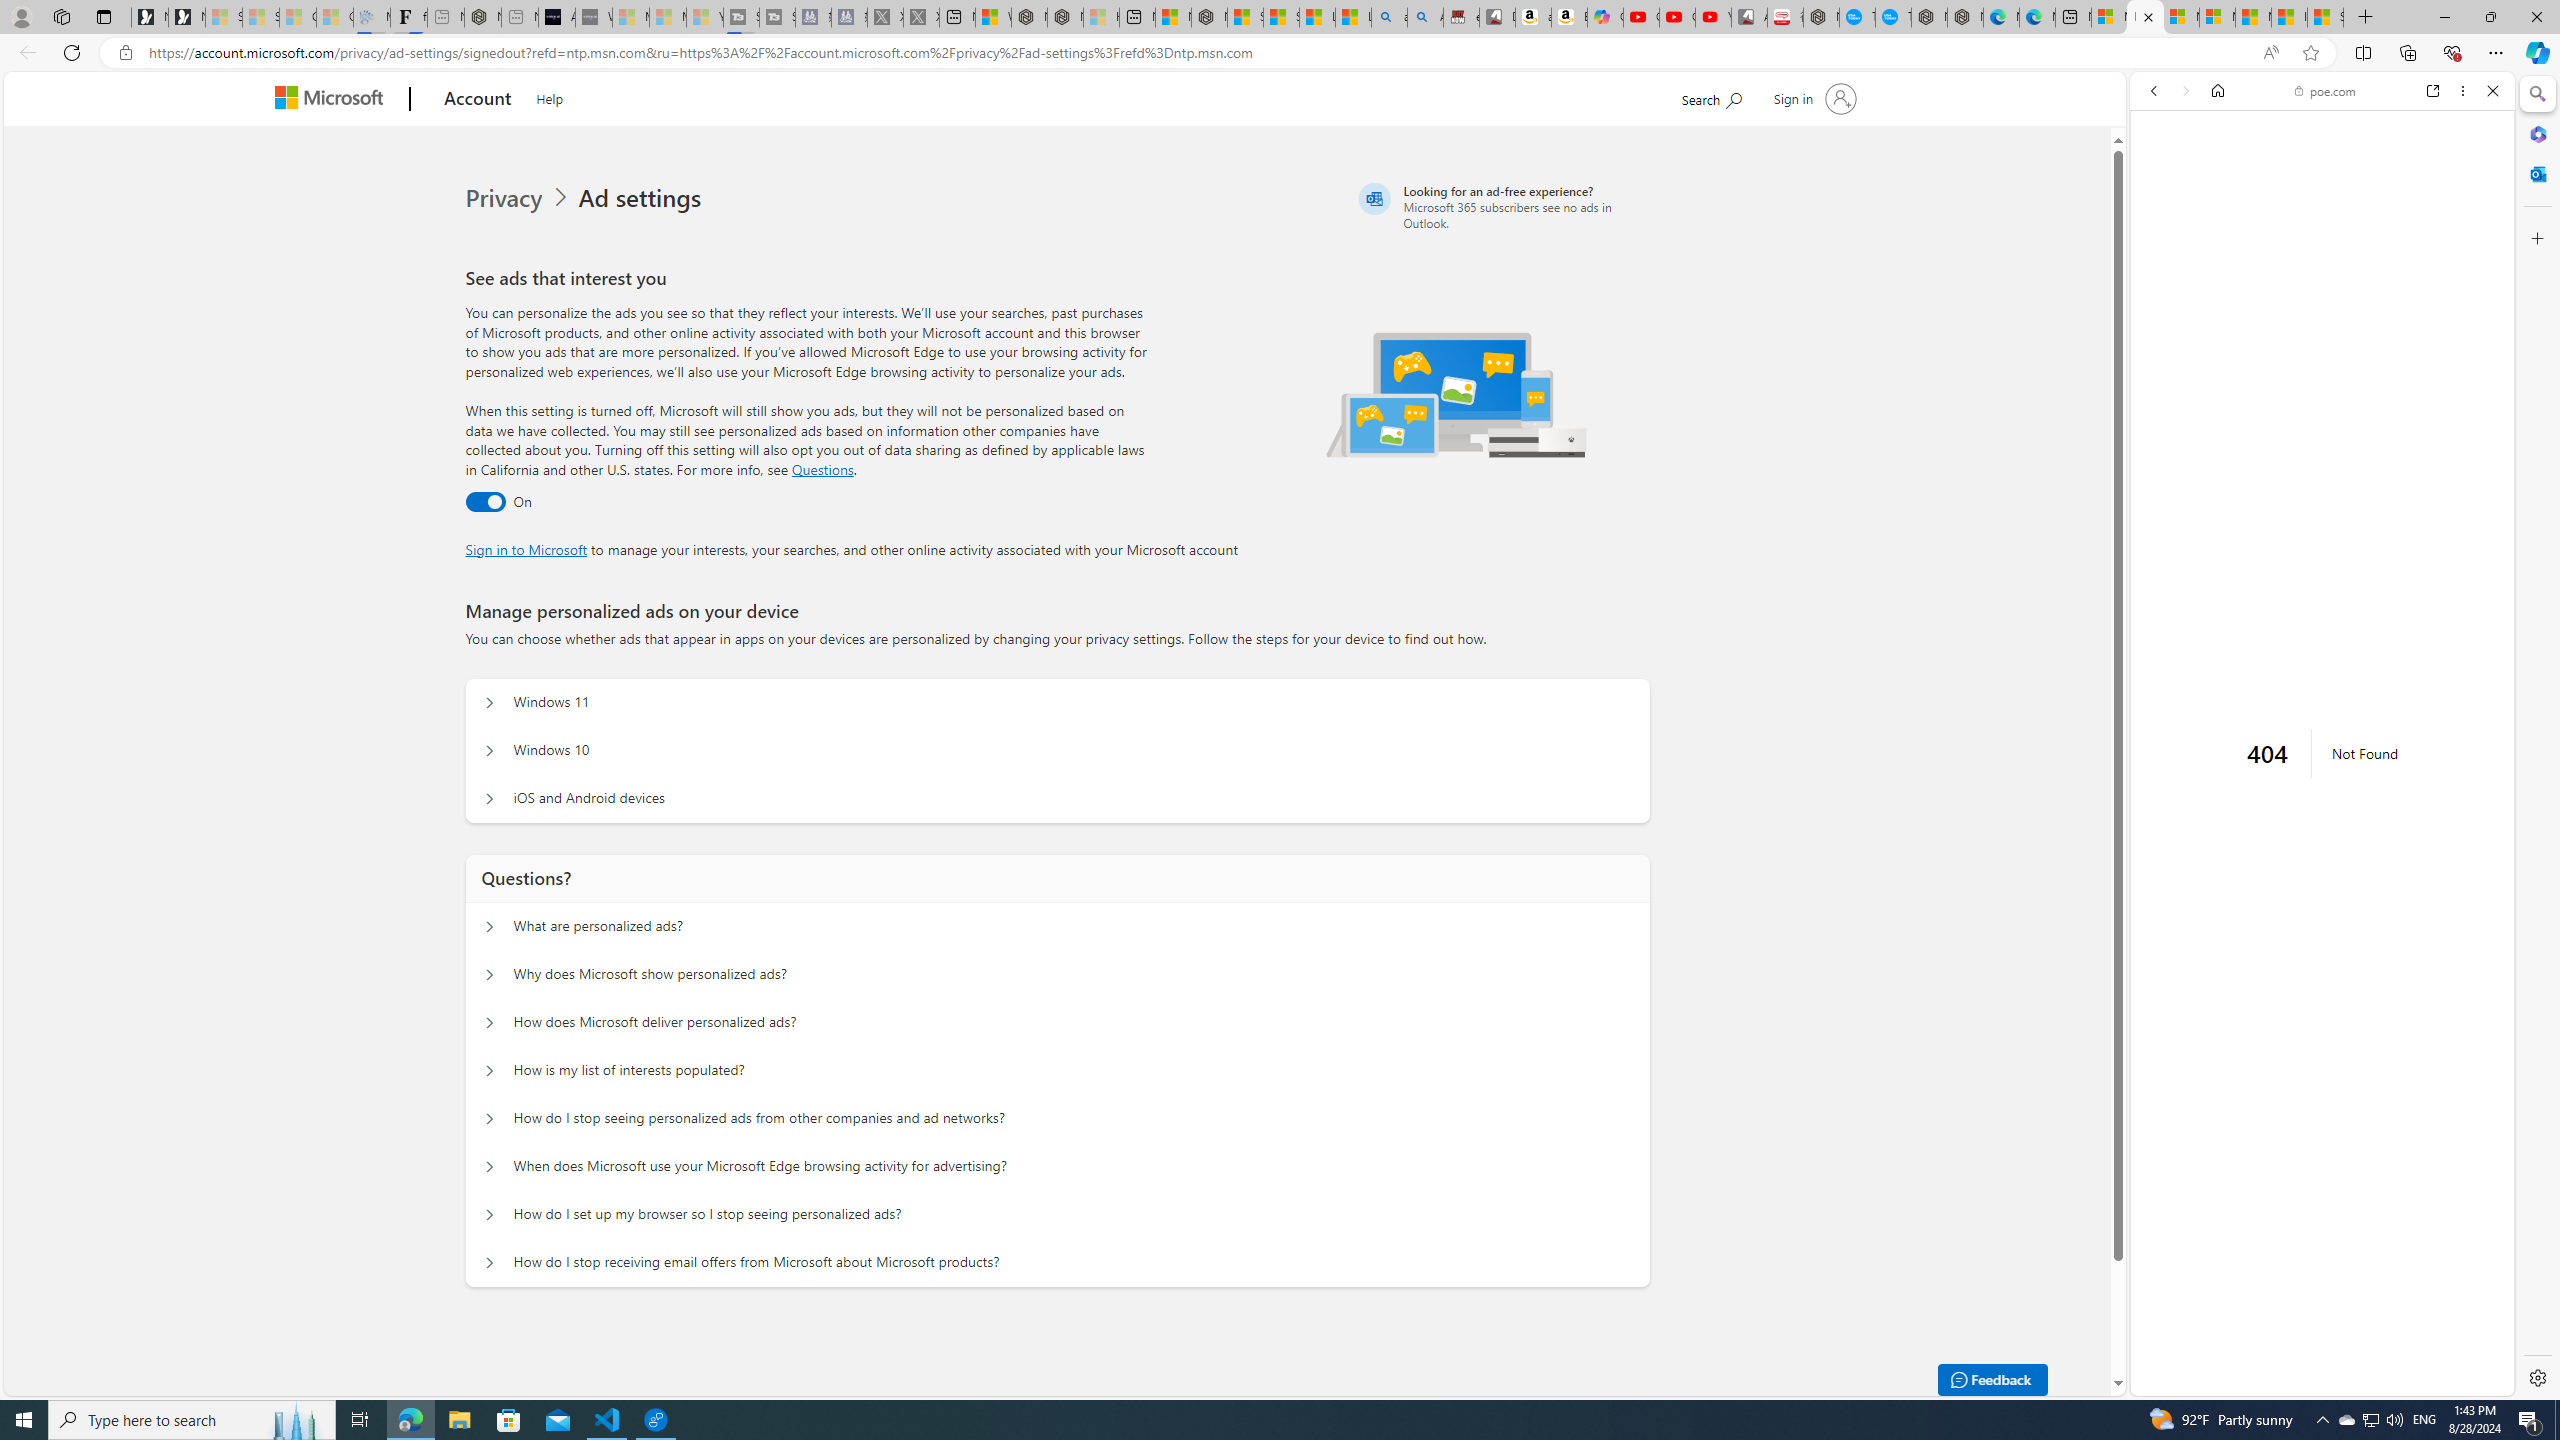 This screenshot has height=1440, width=2560. What do you see at coordinates (2536, 1377) in the screenshot?
I see `Settings` at bounding box center [2536, 1377].